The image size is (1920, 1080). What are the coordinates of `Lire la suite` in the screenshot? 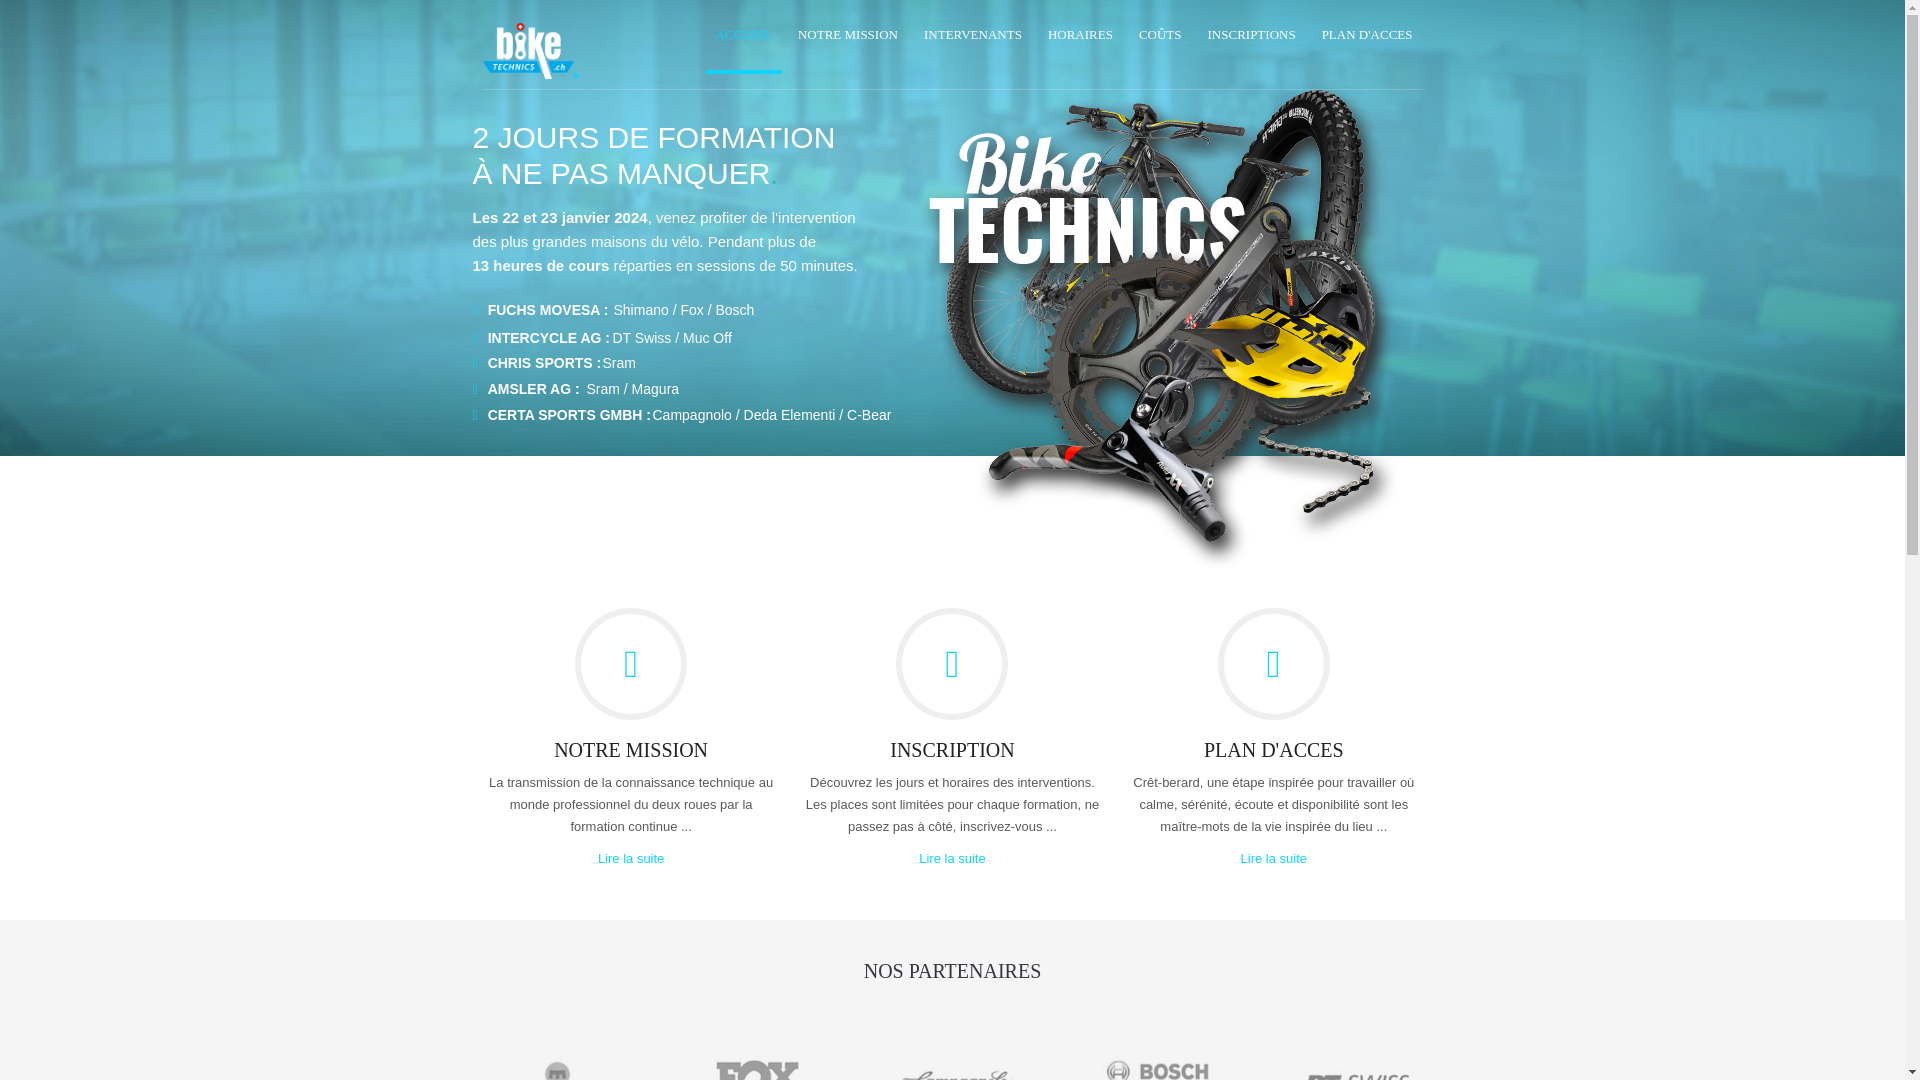 It's located at (952, 858).